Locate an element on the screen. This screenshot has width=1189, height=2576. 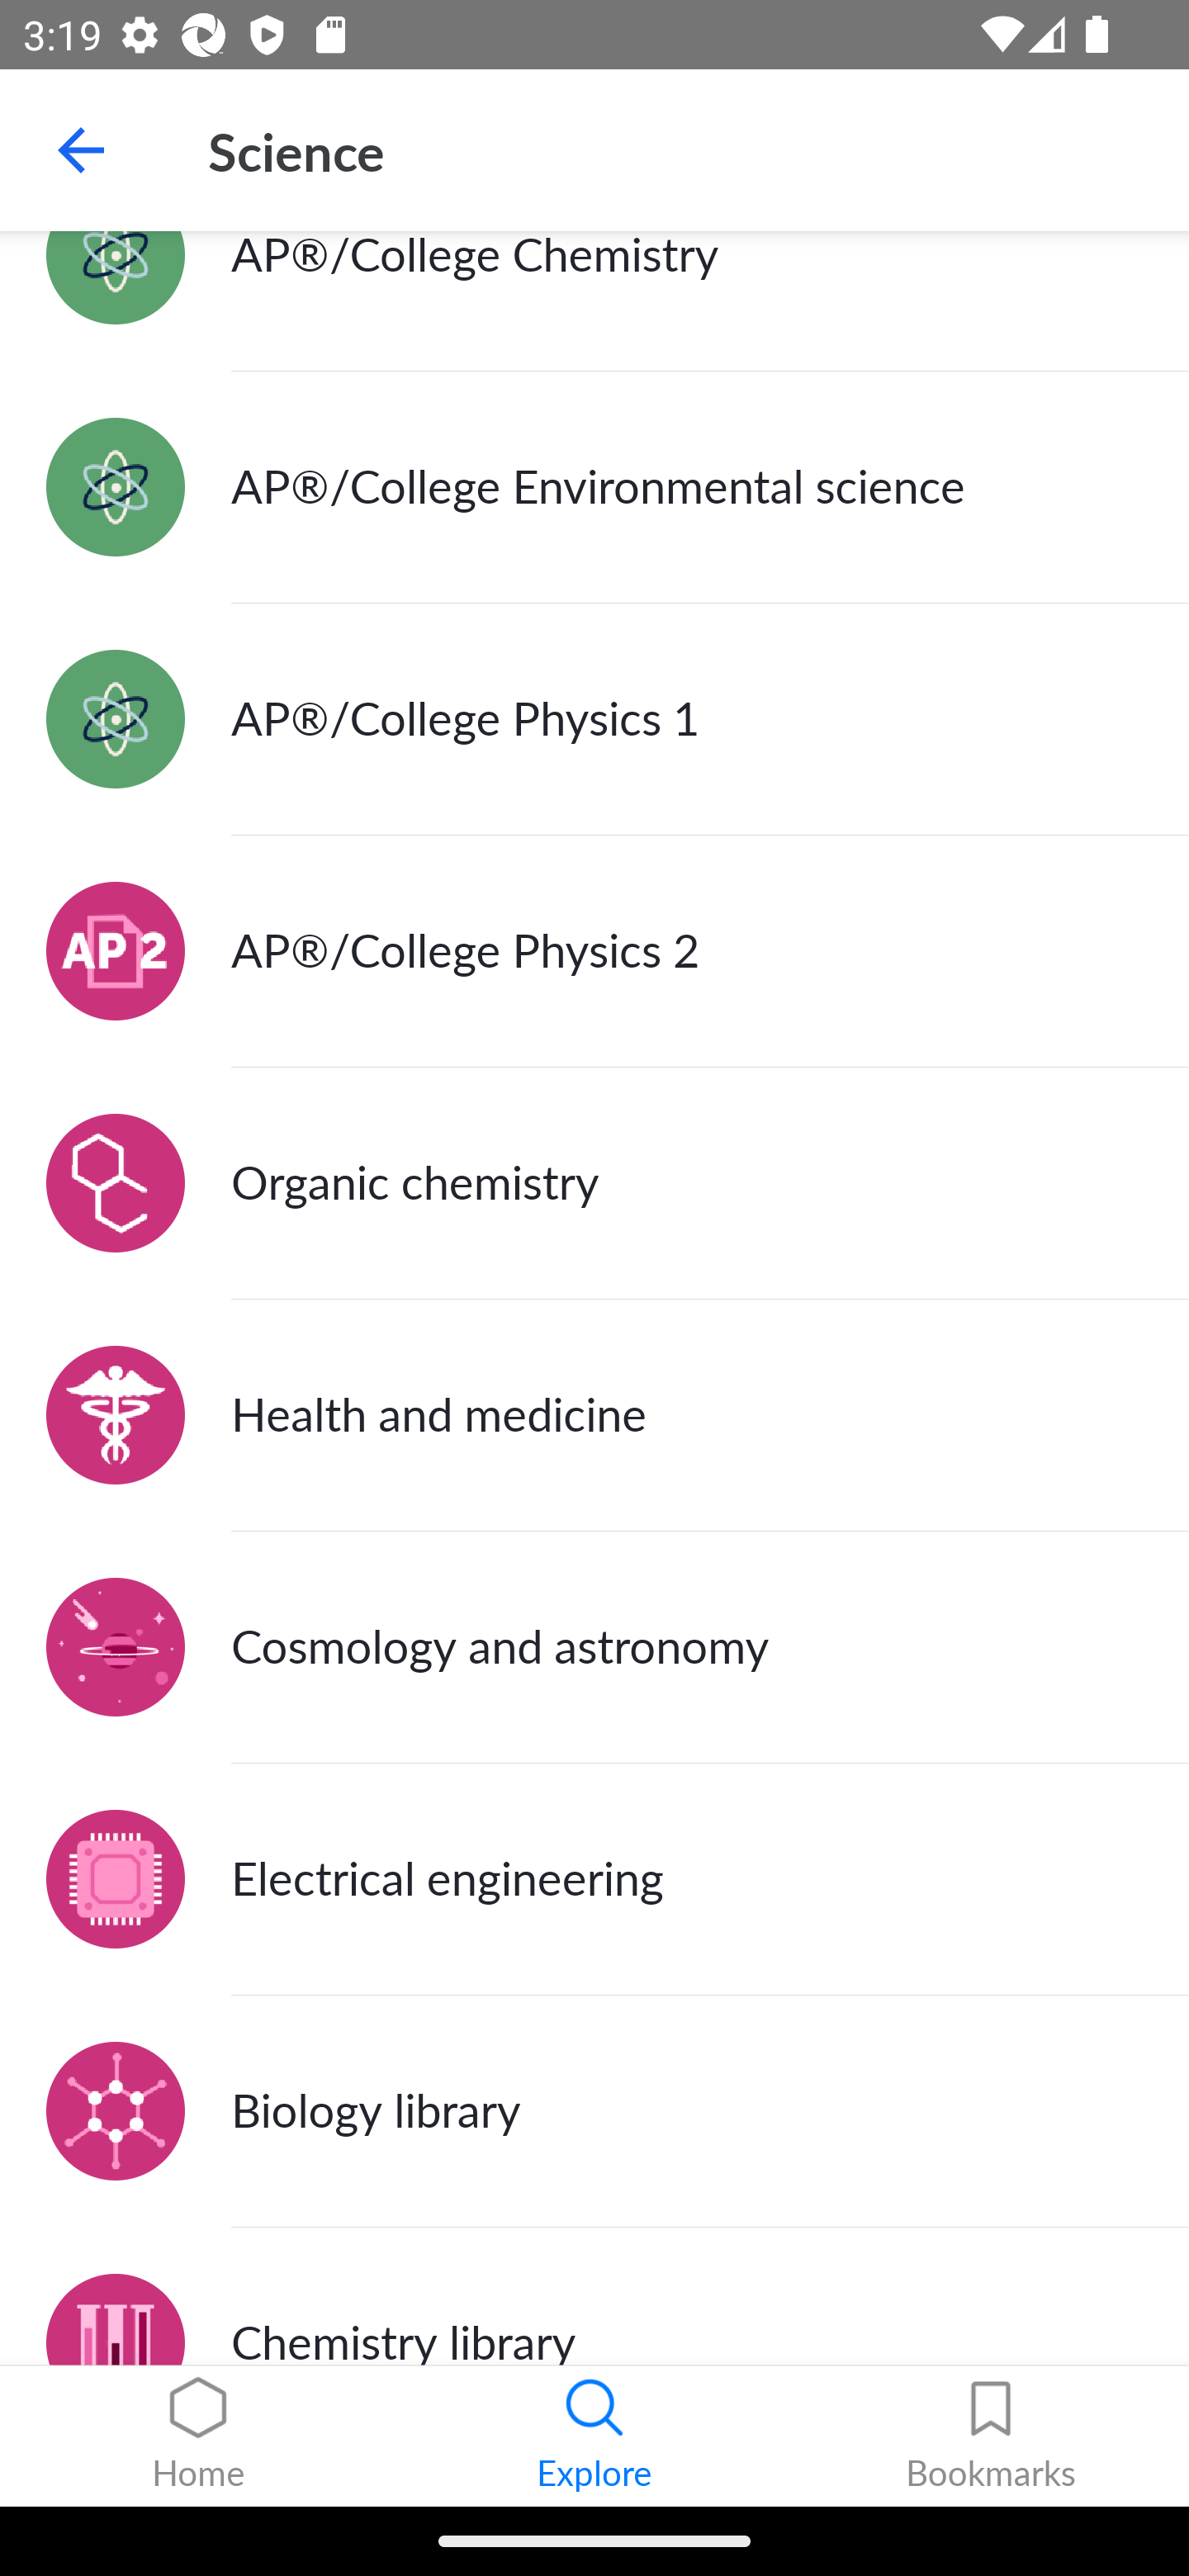
AP®︎/College Physics 1 is located at coordinates (594, 718).